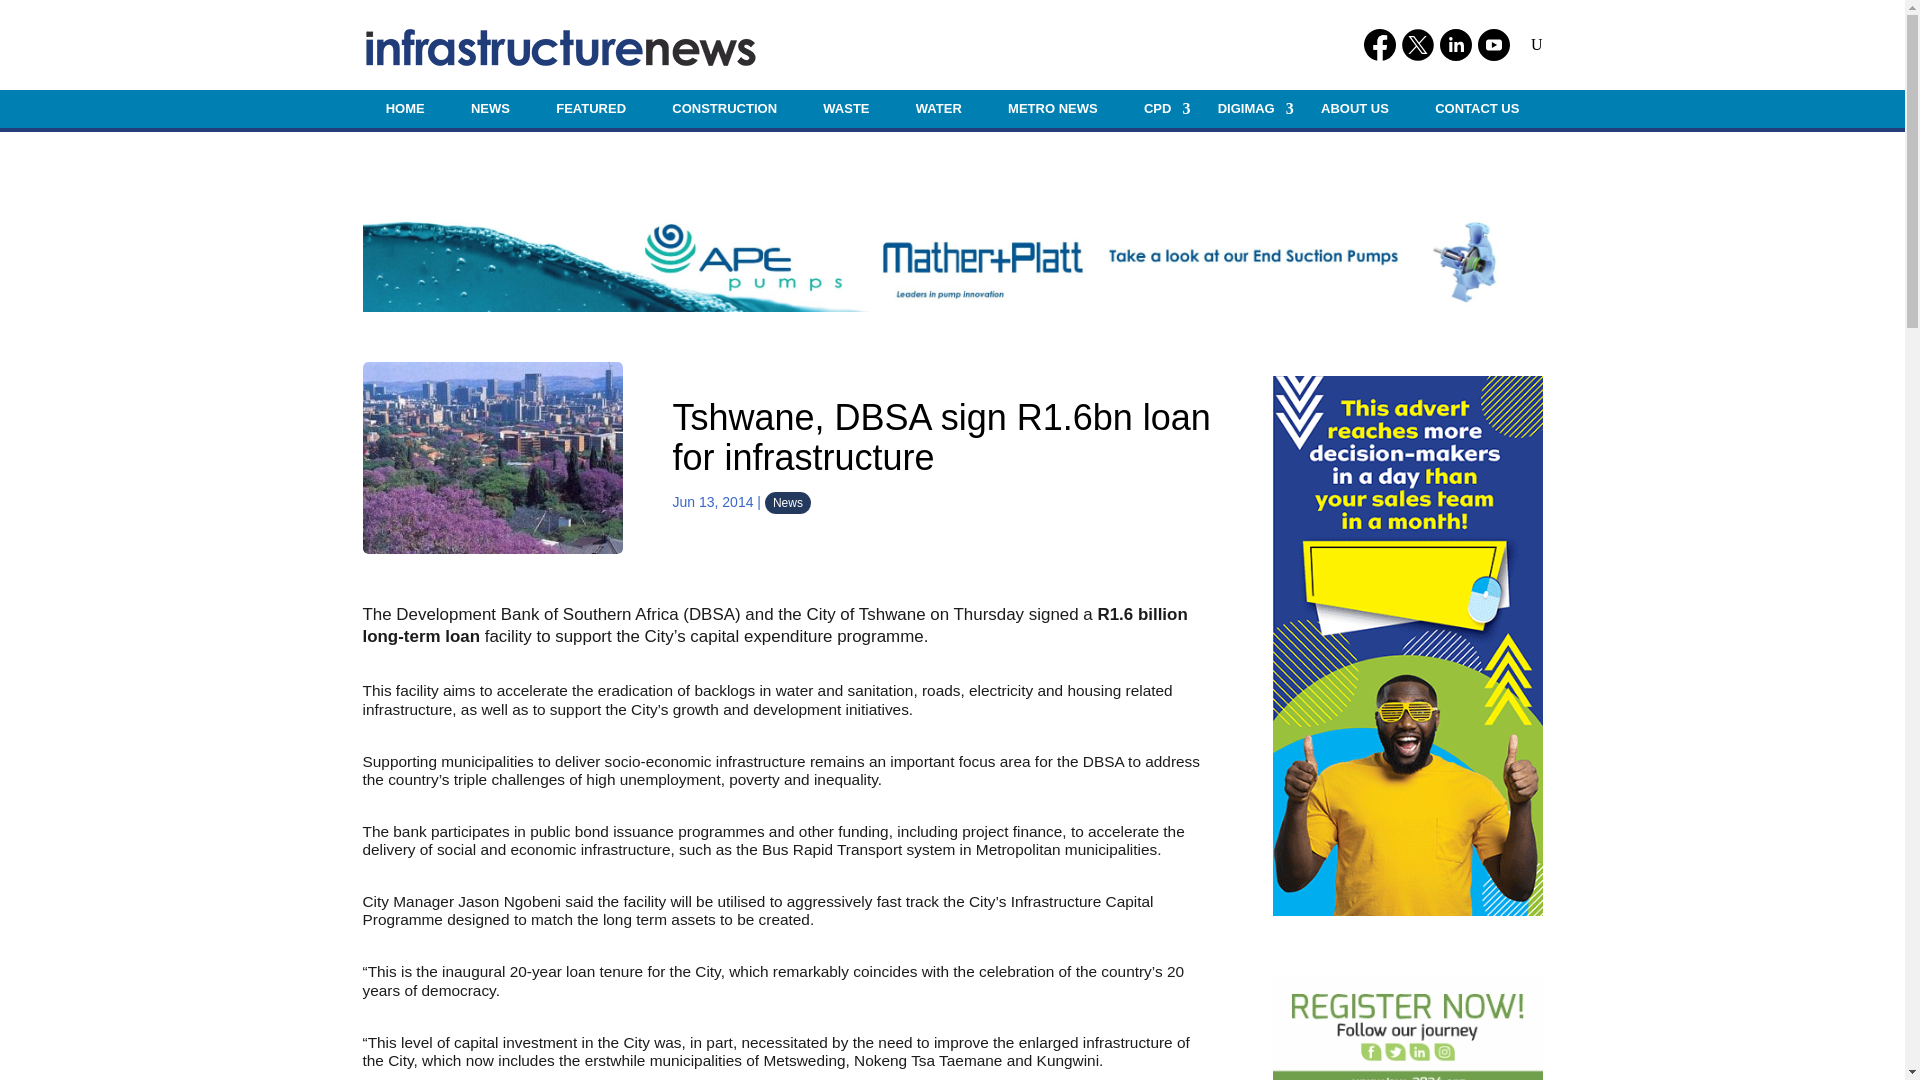 The width and height of the screenshot is (1920, 1080). Describe the element at coordinates (1456, 44) in the screenshot. I see `Linkedin` at that location.